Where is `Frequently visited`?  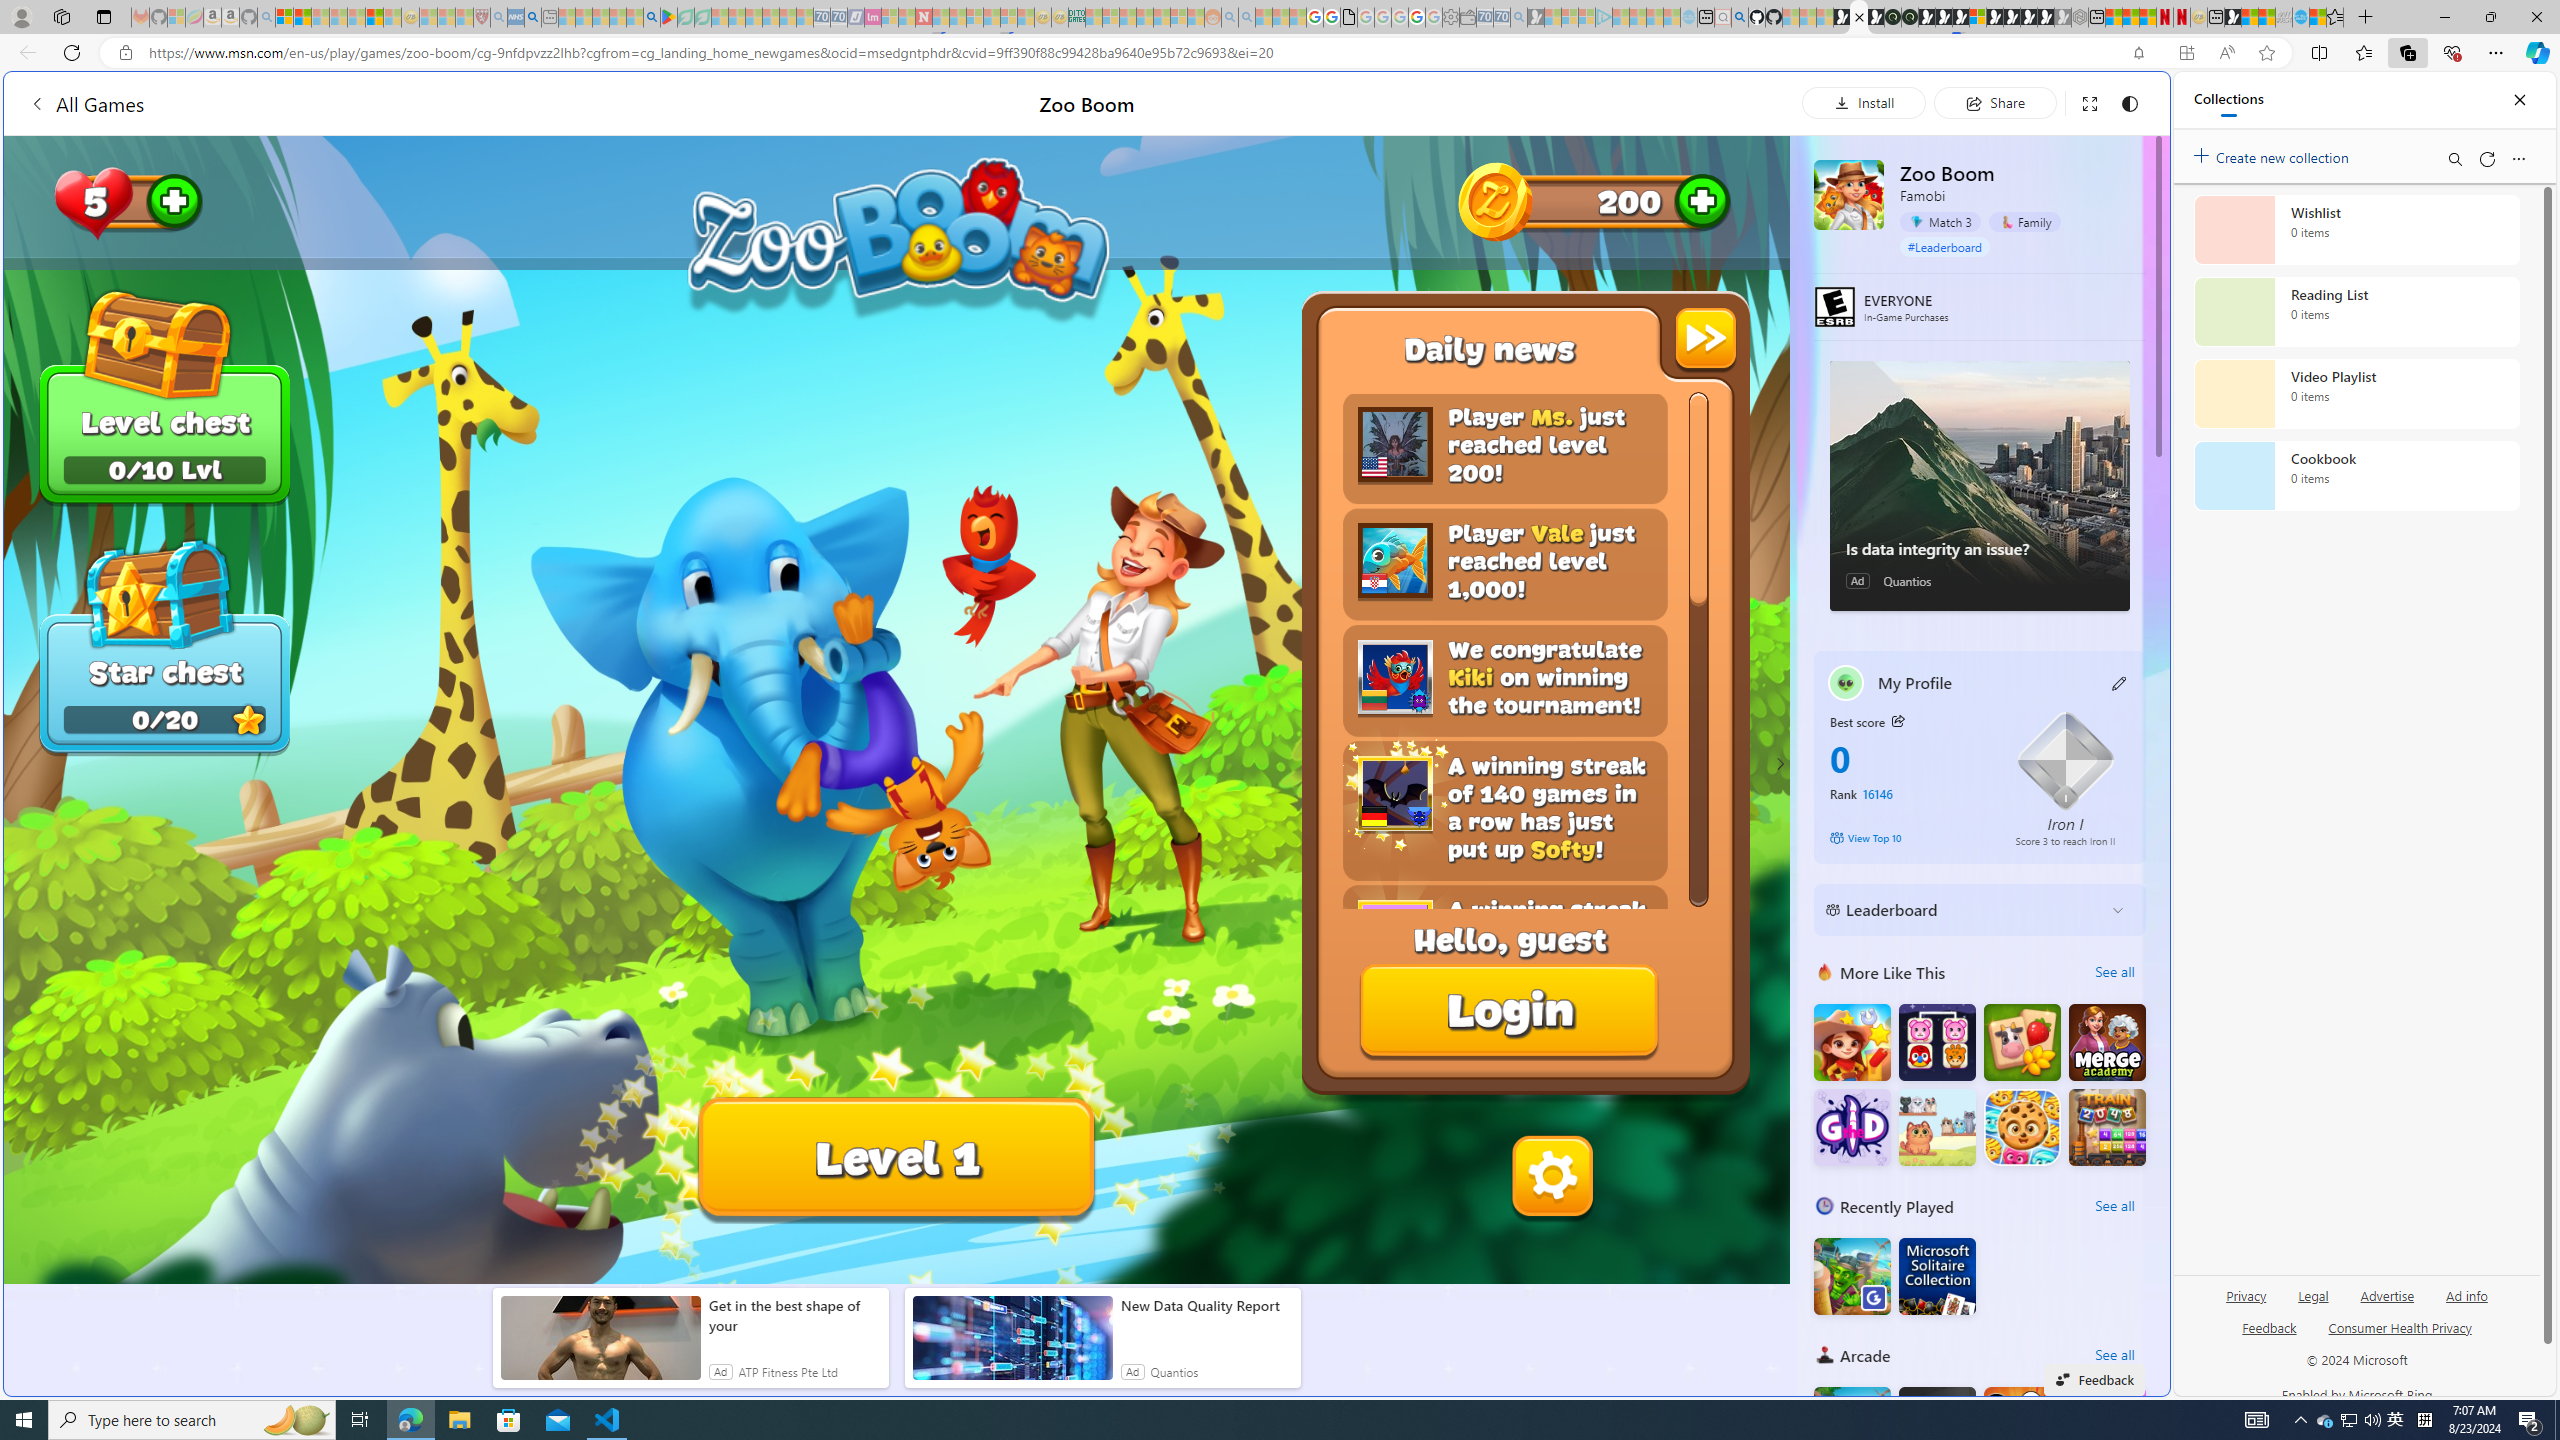 Frequently visited is located at coordinates (1698, 266).